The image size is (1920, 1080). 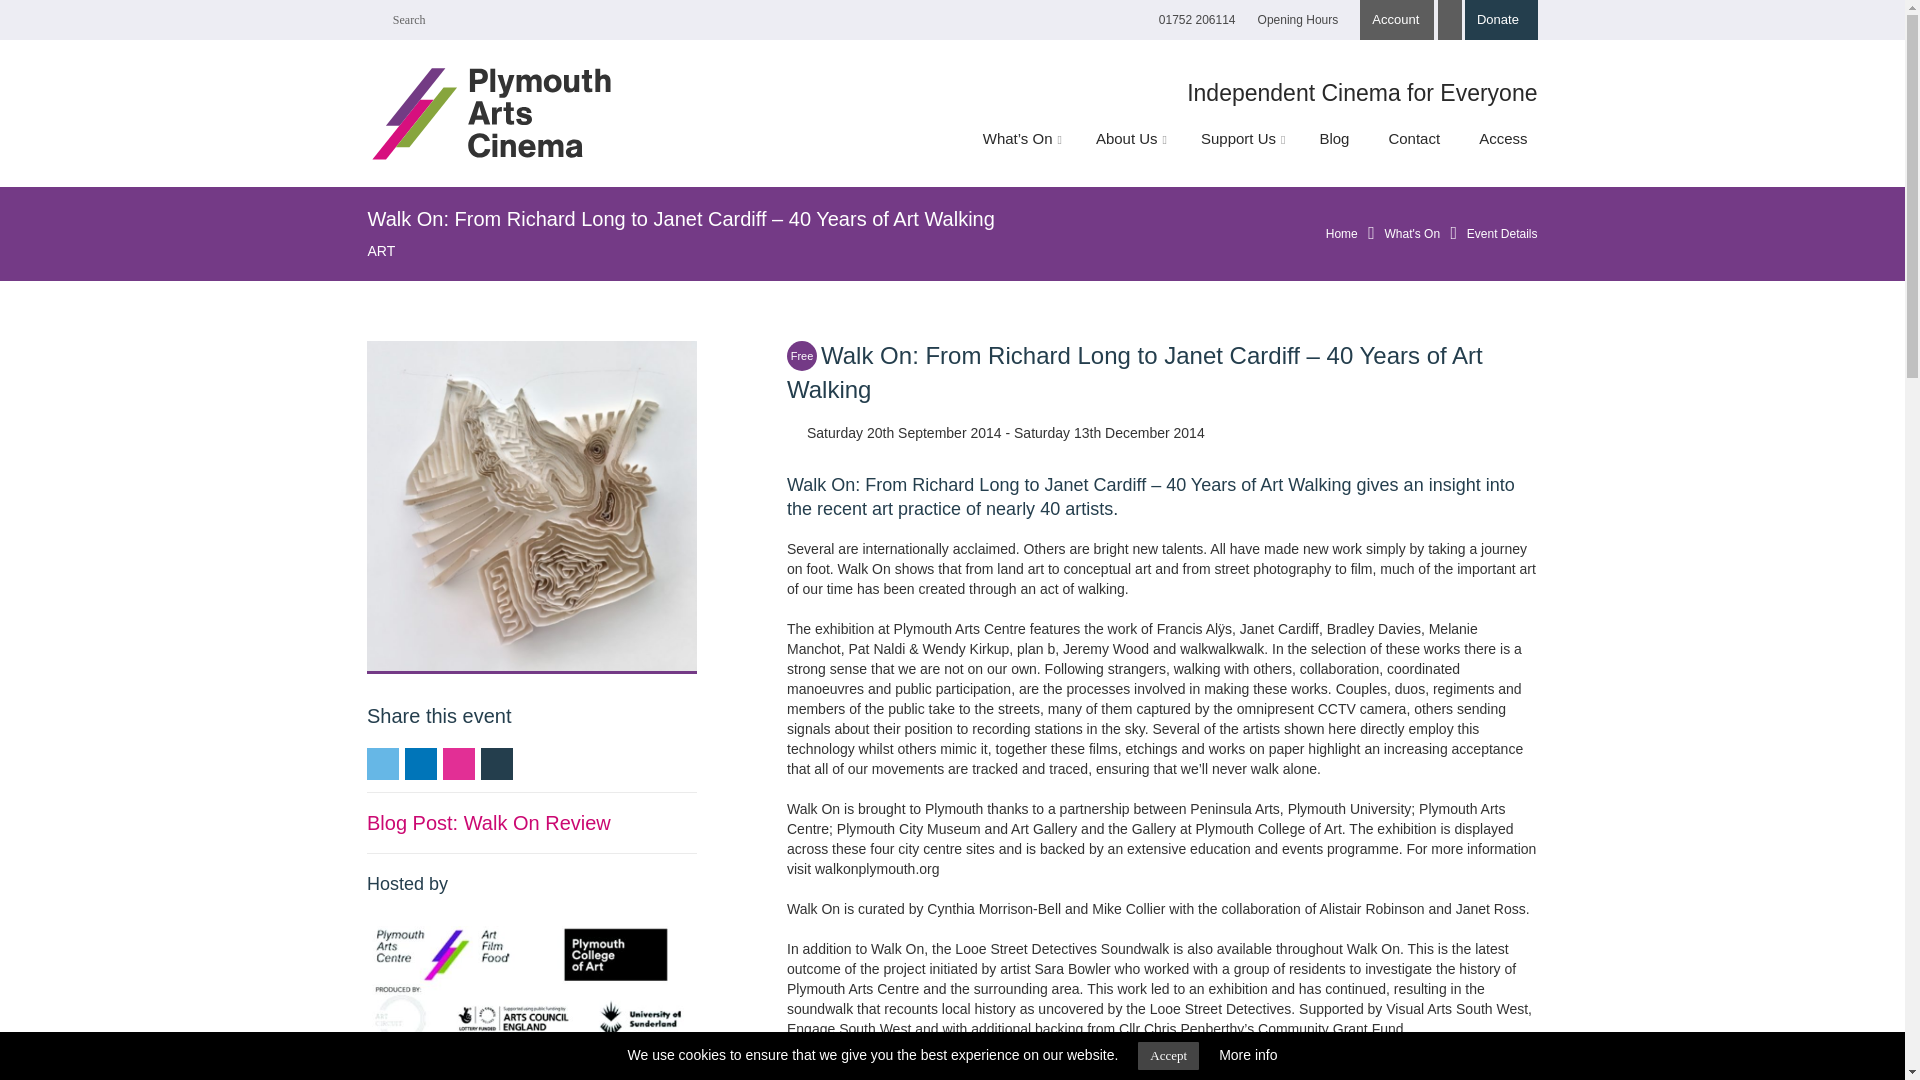 I want to click on search, so click(x=444, y=20).